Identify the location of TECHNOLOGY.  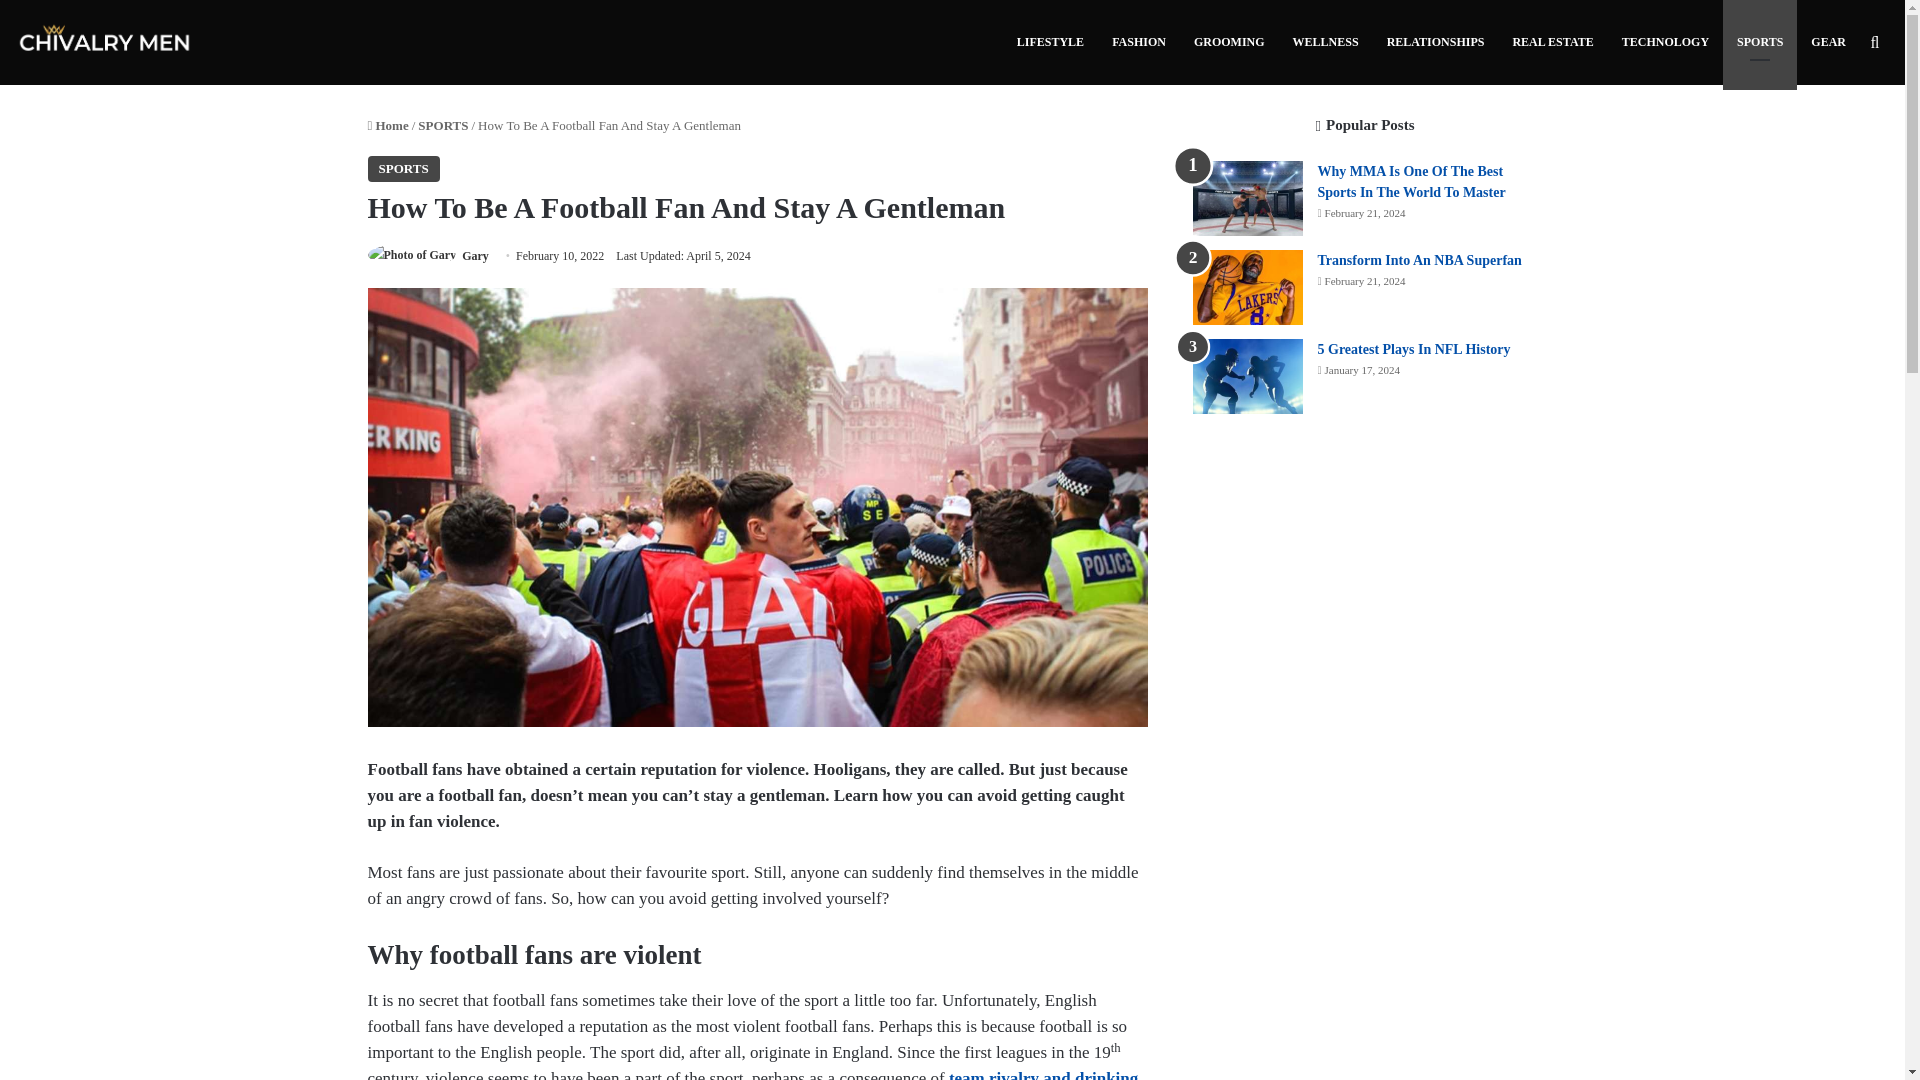
(1665, 42).